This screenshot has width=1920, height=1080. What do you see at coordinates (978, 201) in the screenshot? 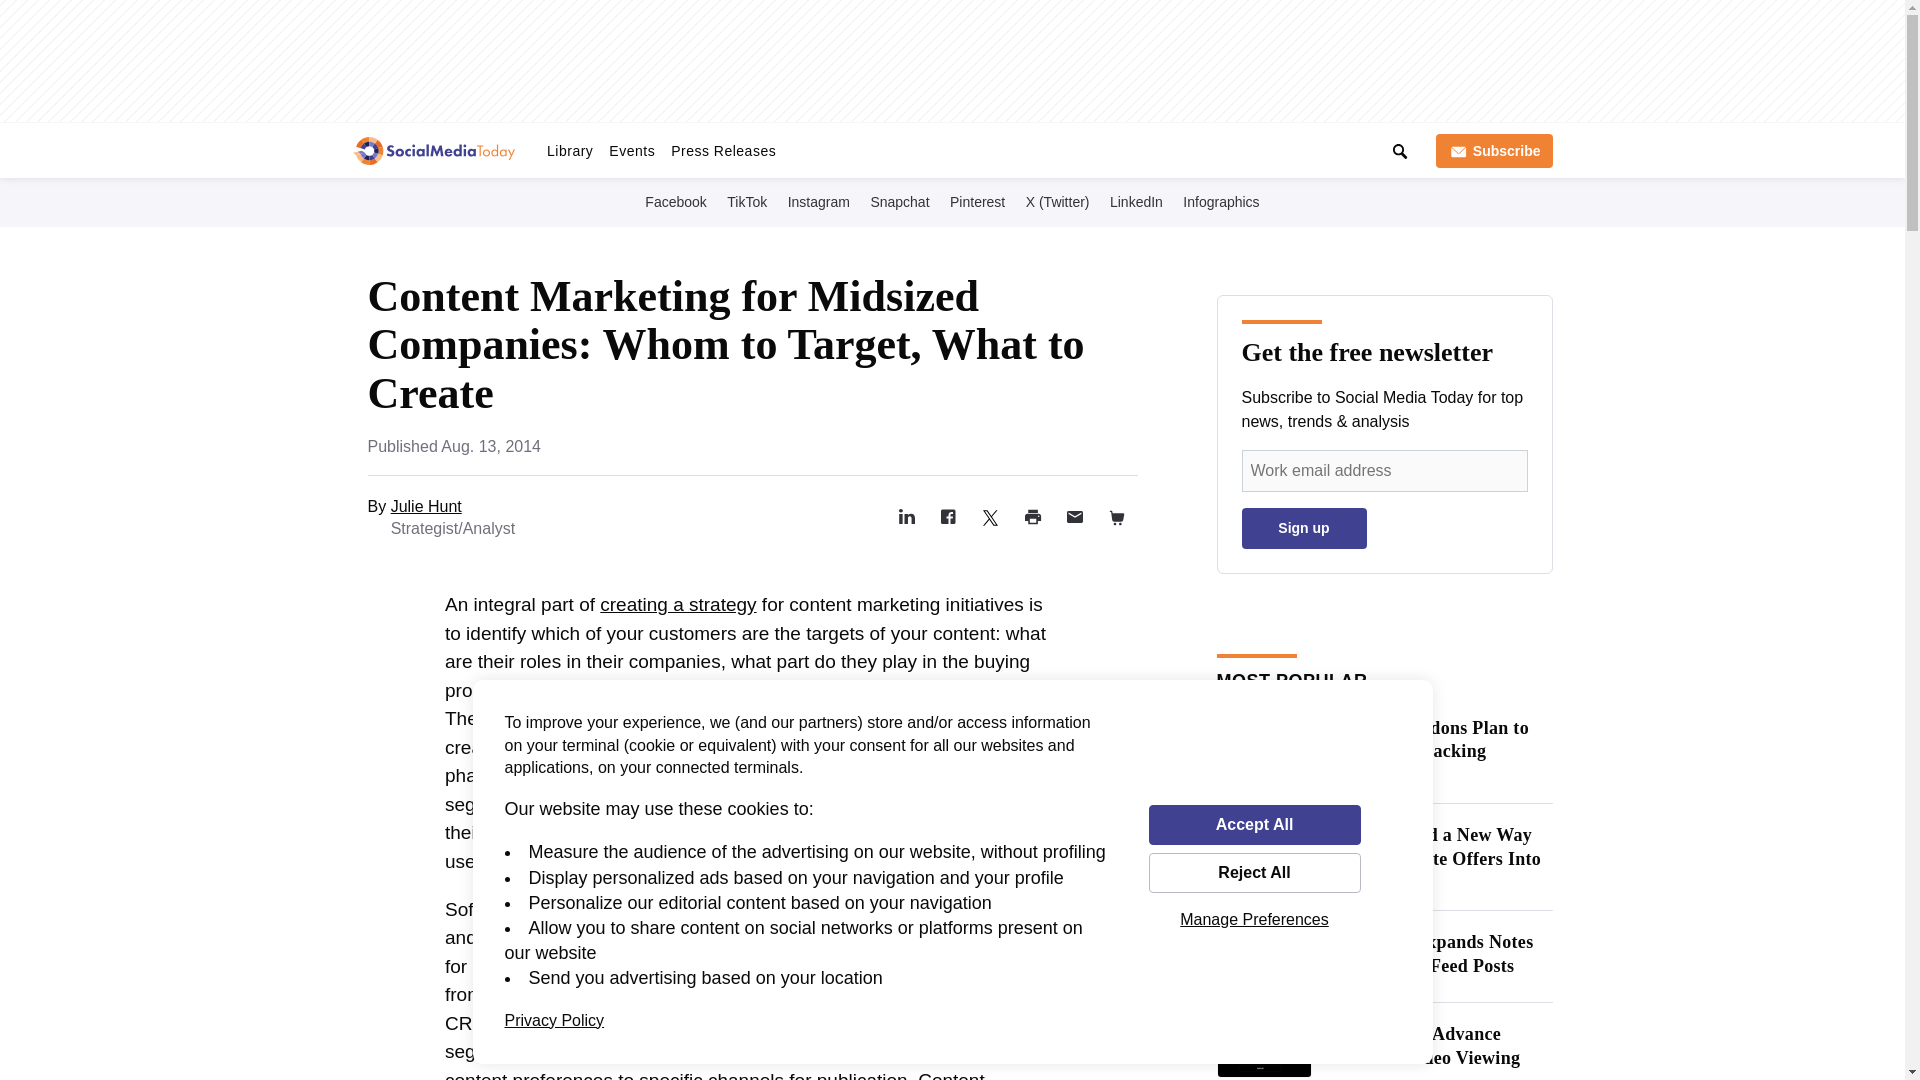
I see `Pinterest` at bounding box center [978, 201].